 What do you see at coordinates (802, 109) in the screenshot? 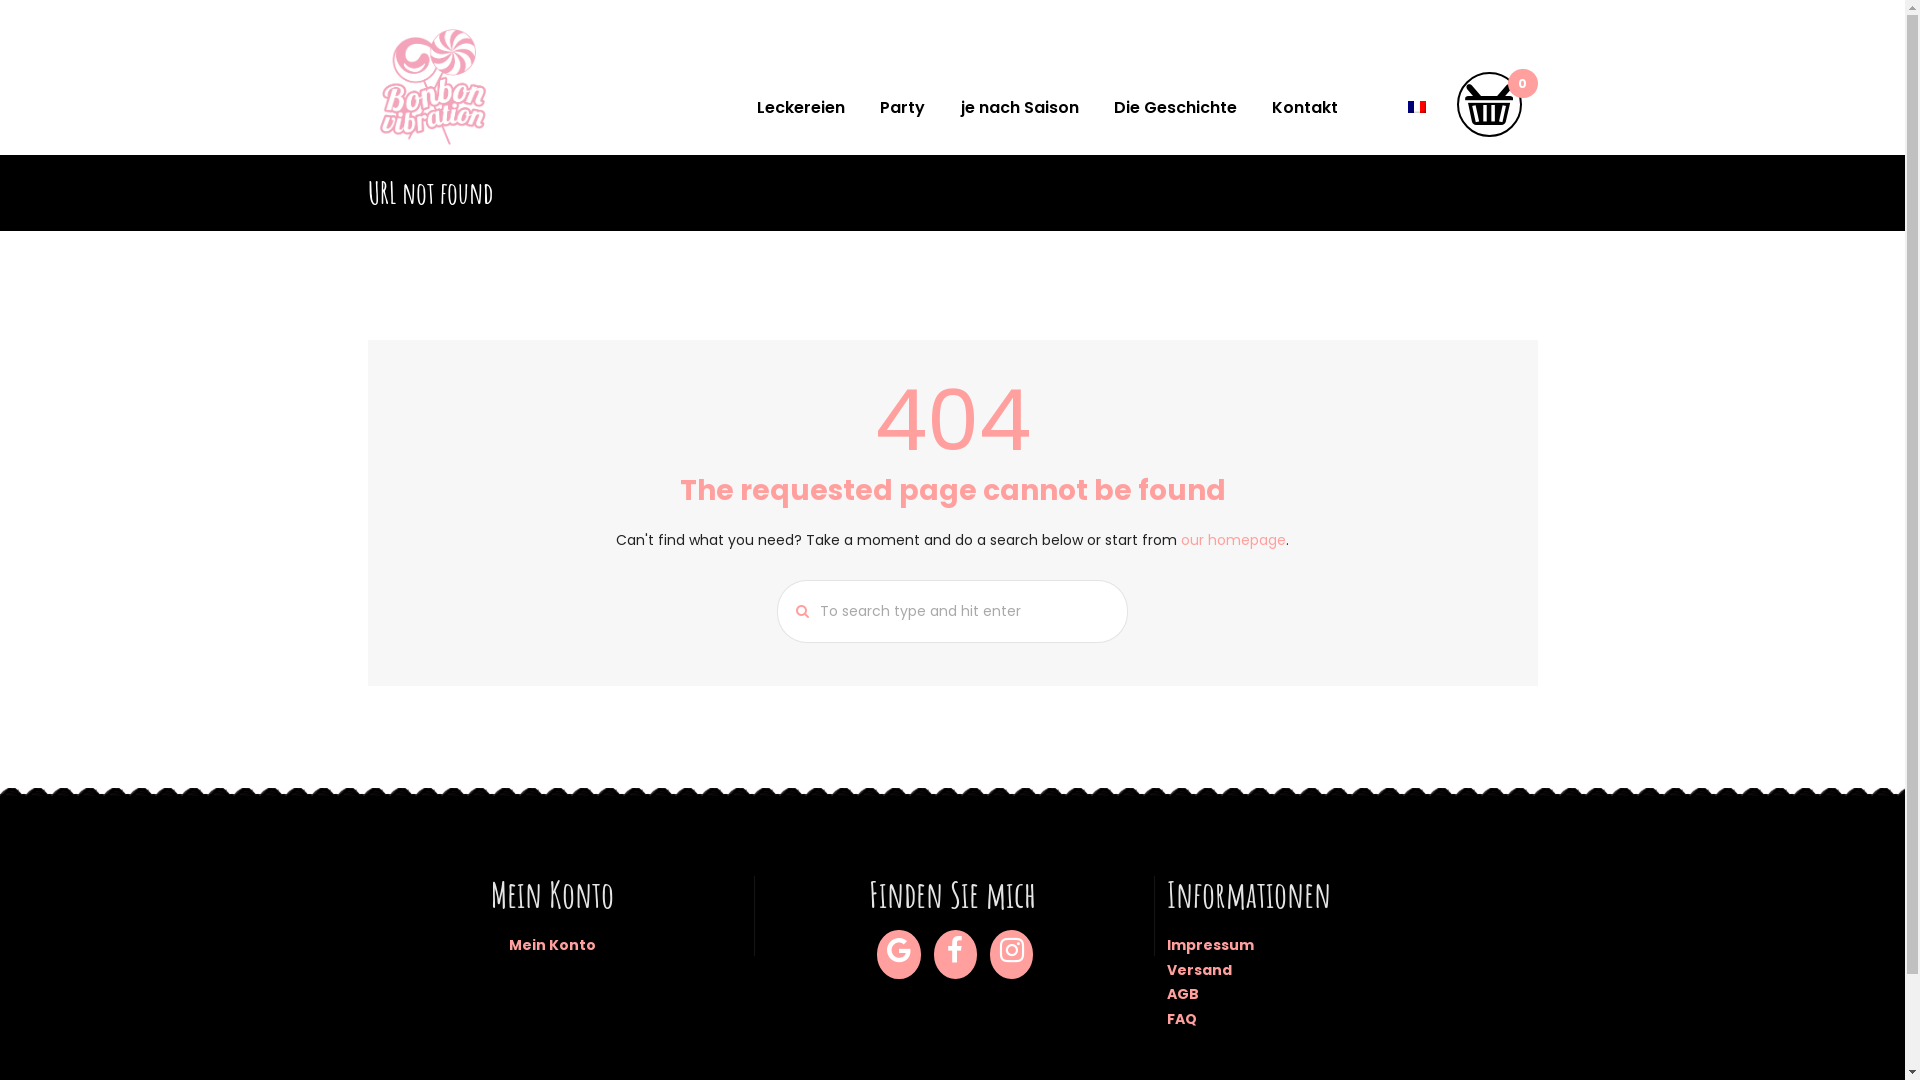
I see `Leckereien` at bounding box center [802, 109].